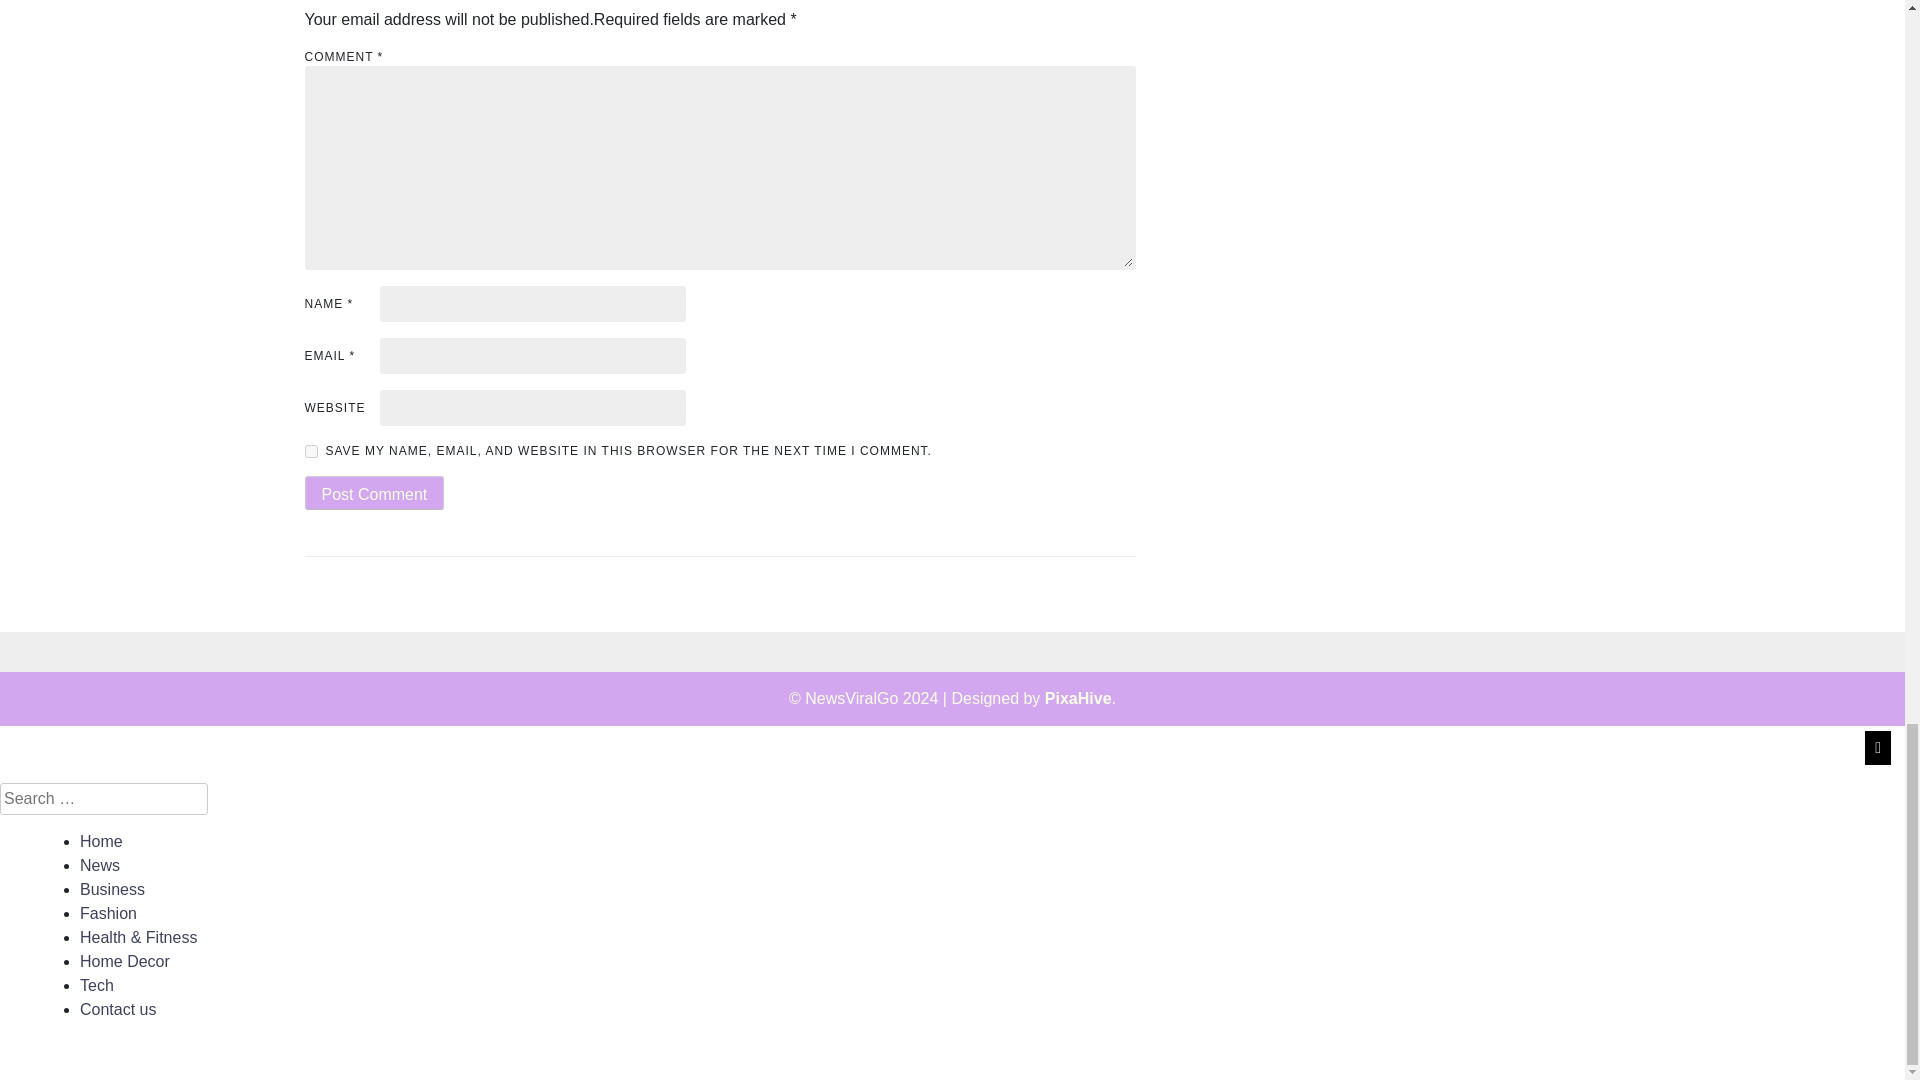 The height and width of the screenshot is (1080, 1920). Describe the element at coordinates (1078, 698) in the screenshot. I see `PixaHive` at that location.